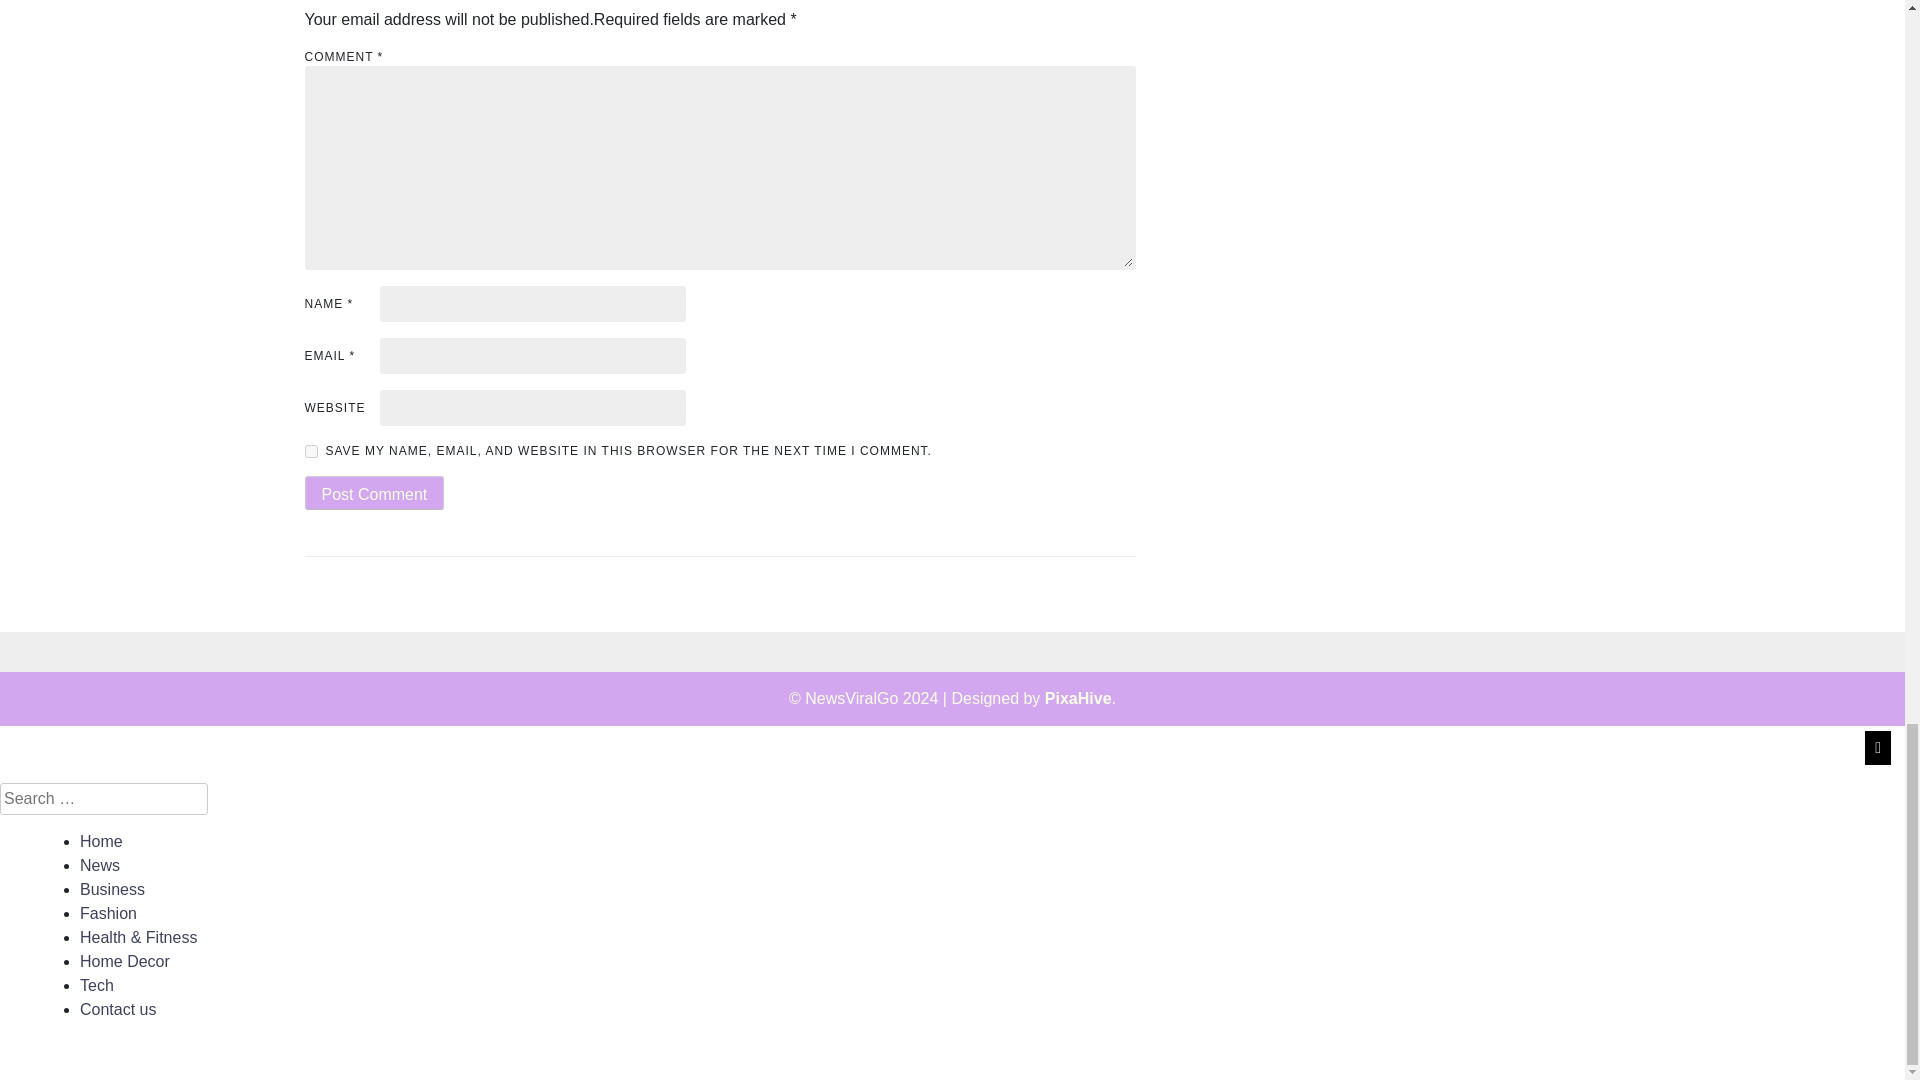 The height and width of the screenshot is (1080, 1920). Describe the element at coordinates (1078, 698) in the screenshot. I see `PixaHive` at that location.